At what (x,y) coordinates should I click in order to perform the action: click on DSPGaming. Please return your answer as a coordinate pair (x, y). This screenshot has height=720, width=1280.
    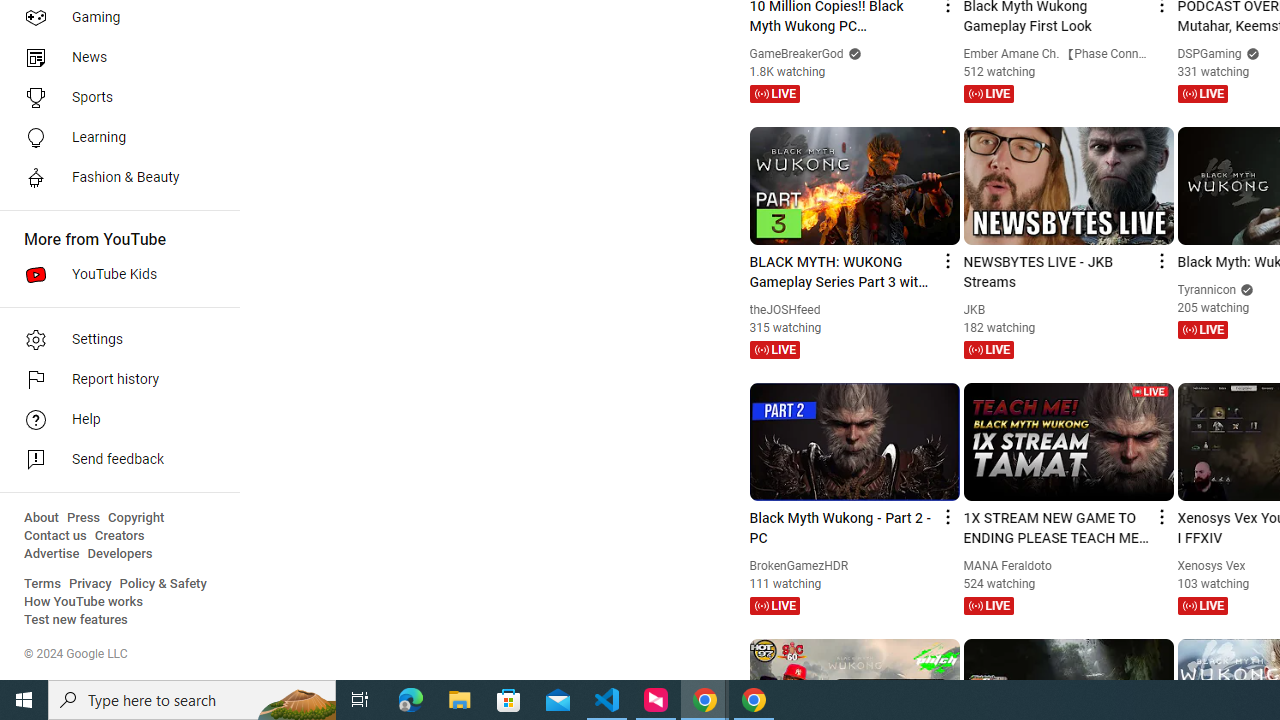
    Looking at the image, I should click on (1210, 54).